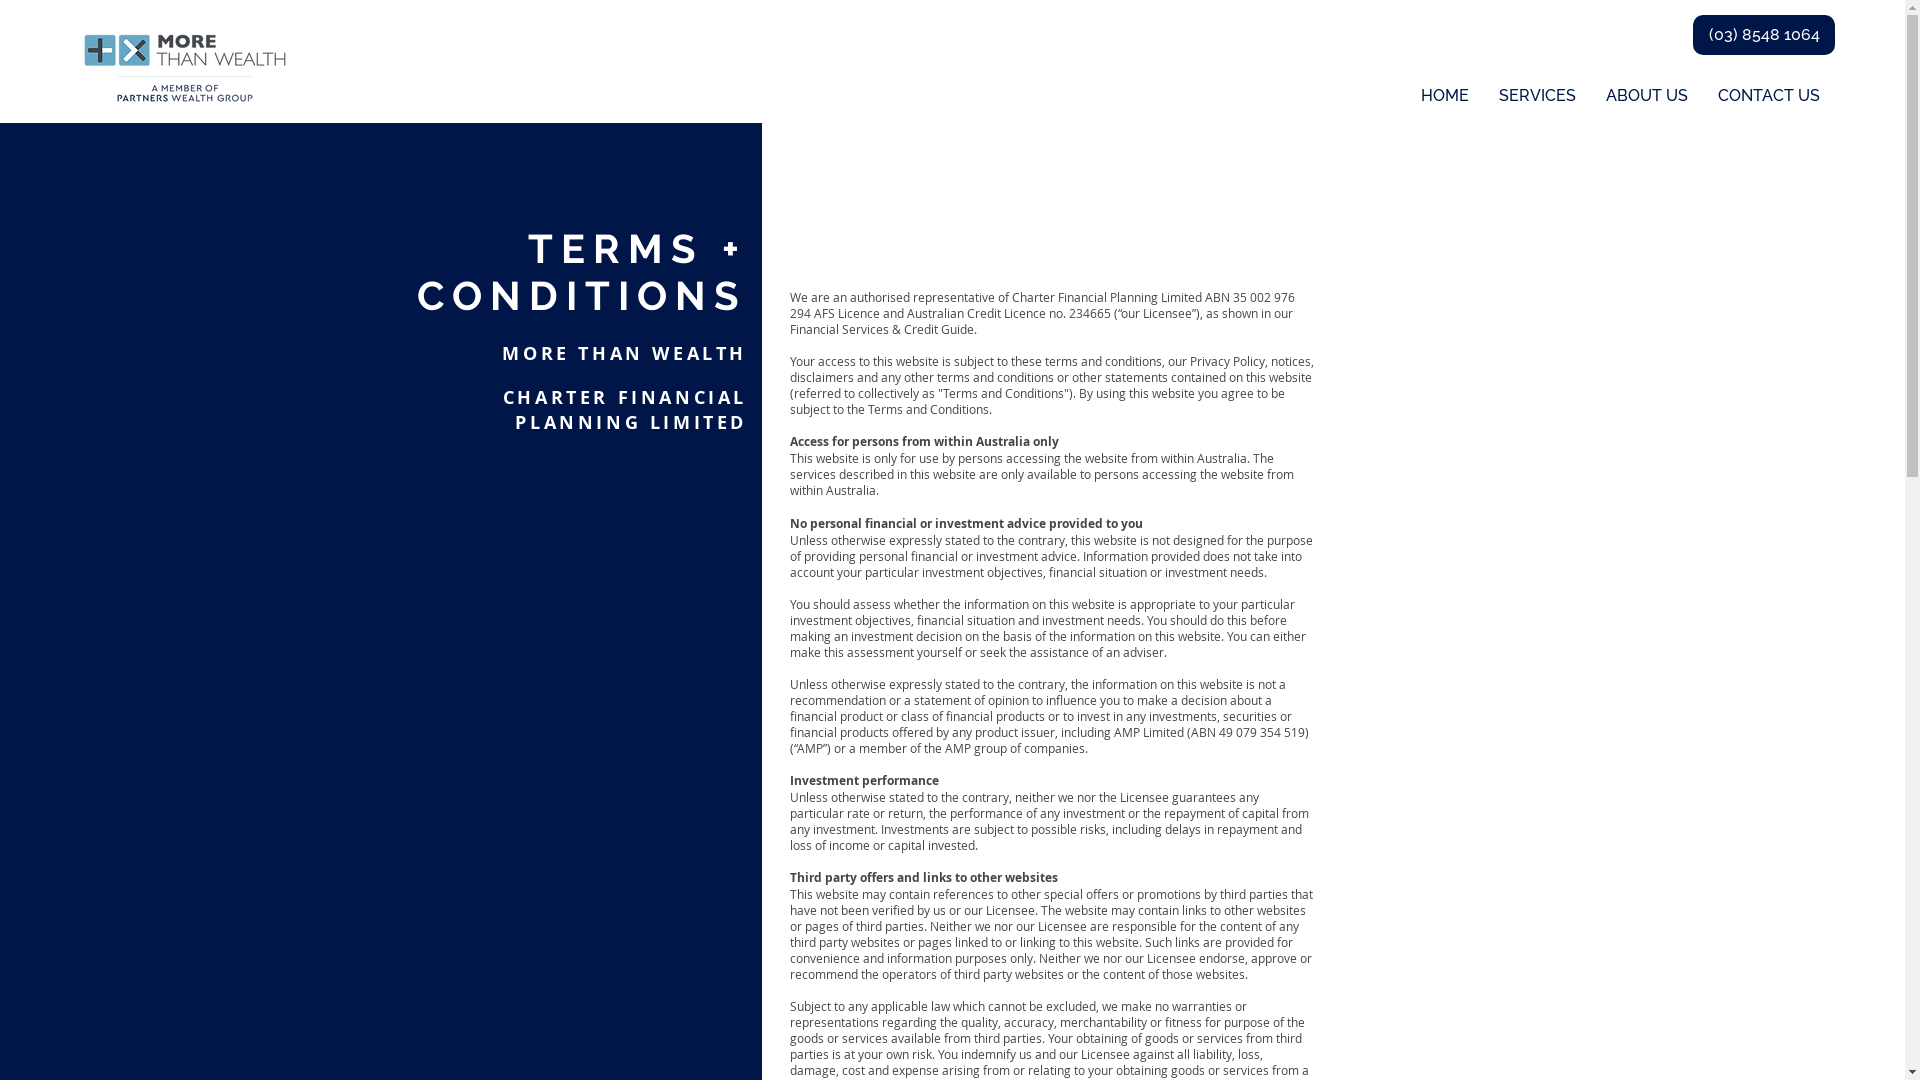 The height and width of the screenshot is (1080, 1920). What do you see at coordinates (1769, 96) in the screenshot?
I see `CONTACT US` at bounding box center [1769, 96].